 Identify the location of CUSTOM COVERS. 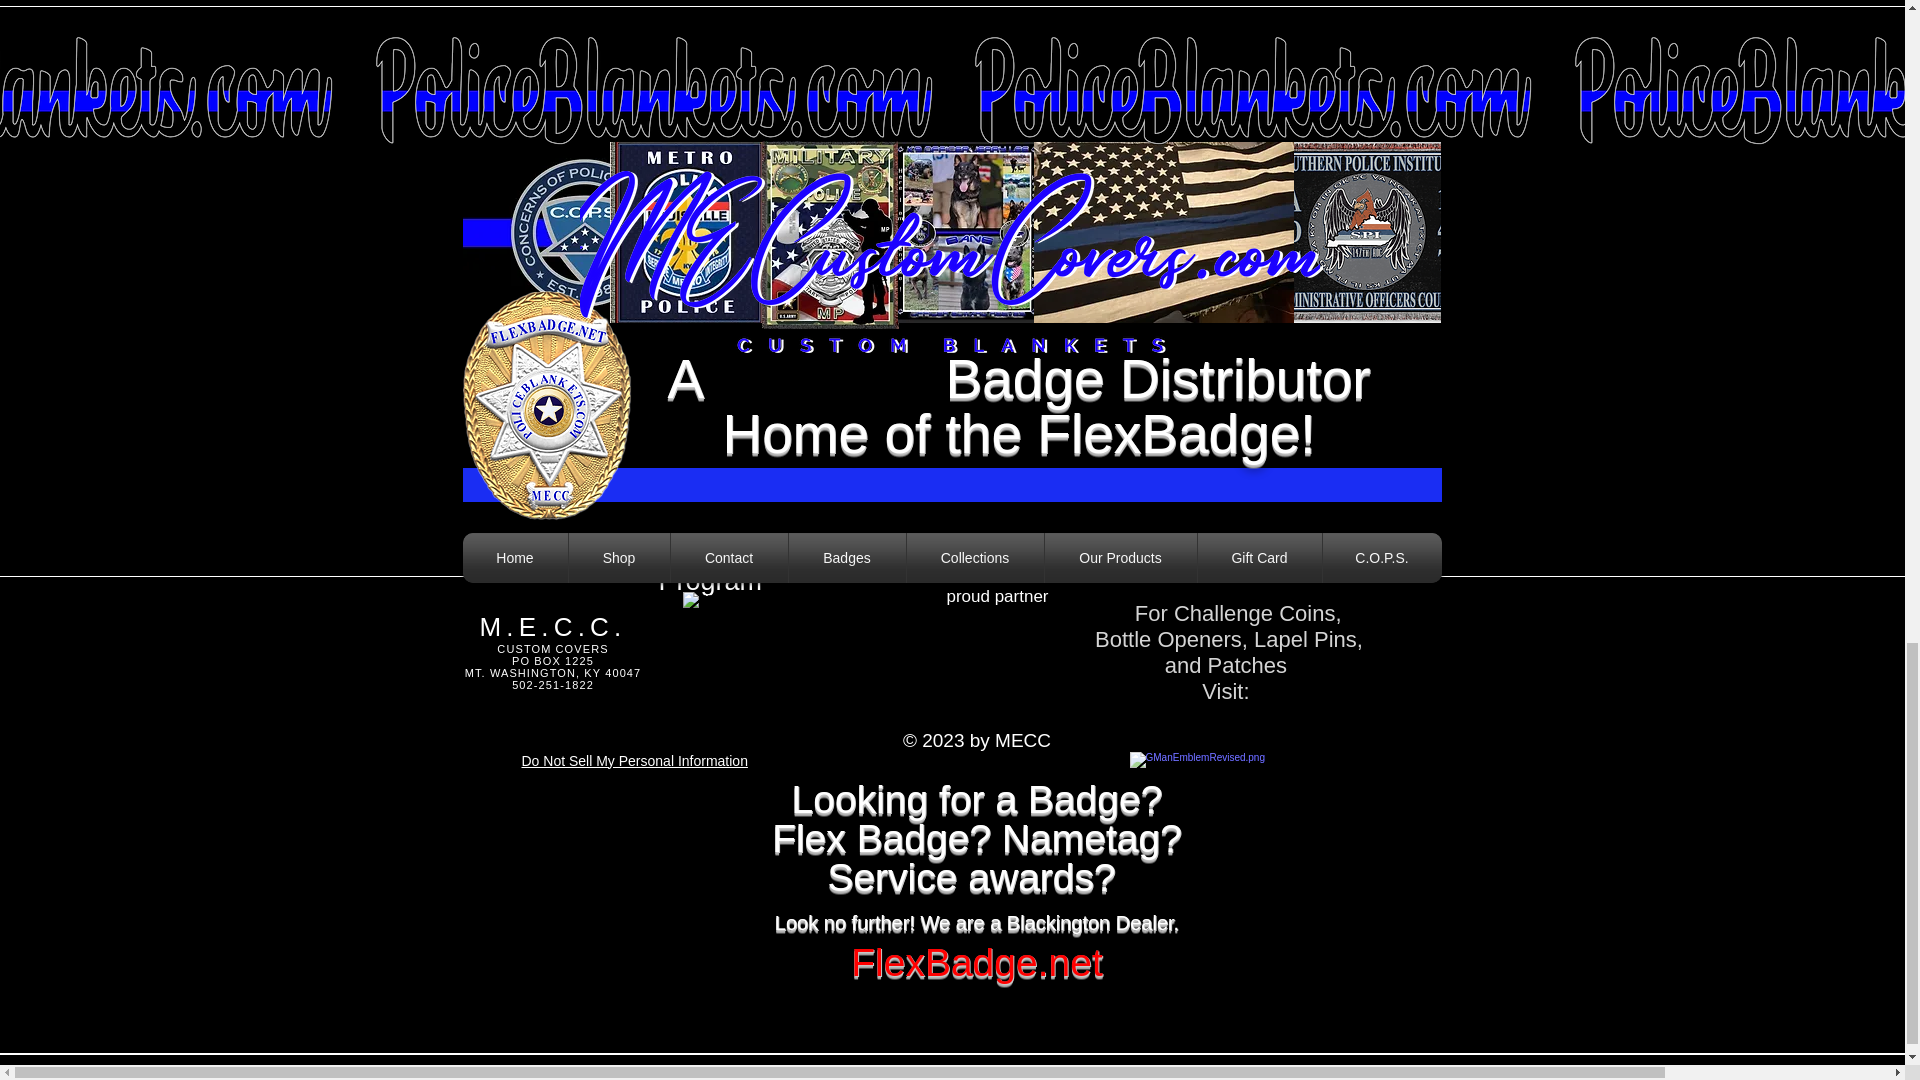
(552, 648).